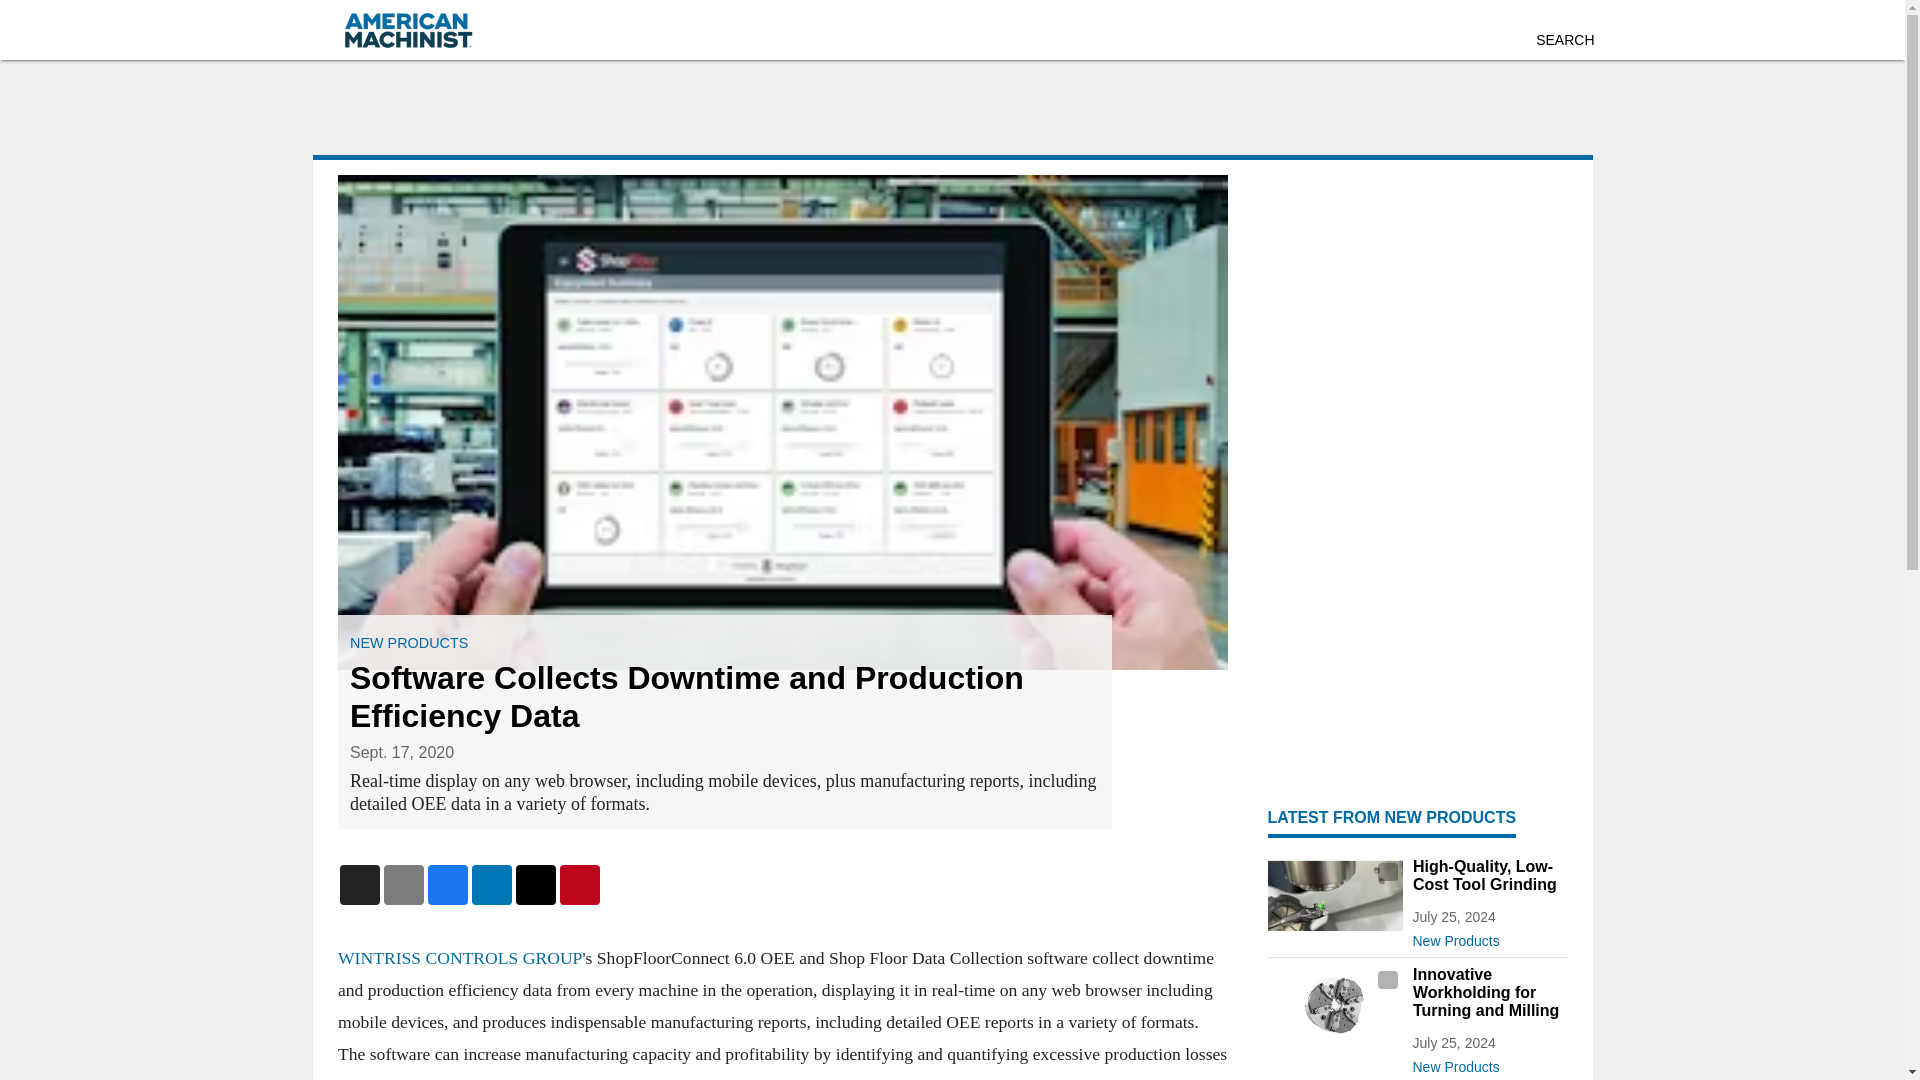 Image resolution: width=1920 pixels, height=1080 pixels. What do you see at coordinates (1488, 936) in the screenshot?
I see `New Products` at bounding box center [1488, 936].